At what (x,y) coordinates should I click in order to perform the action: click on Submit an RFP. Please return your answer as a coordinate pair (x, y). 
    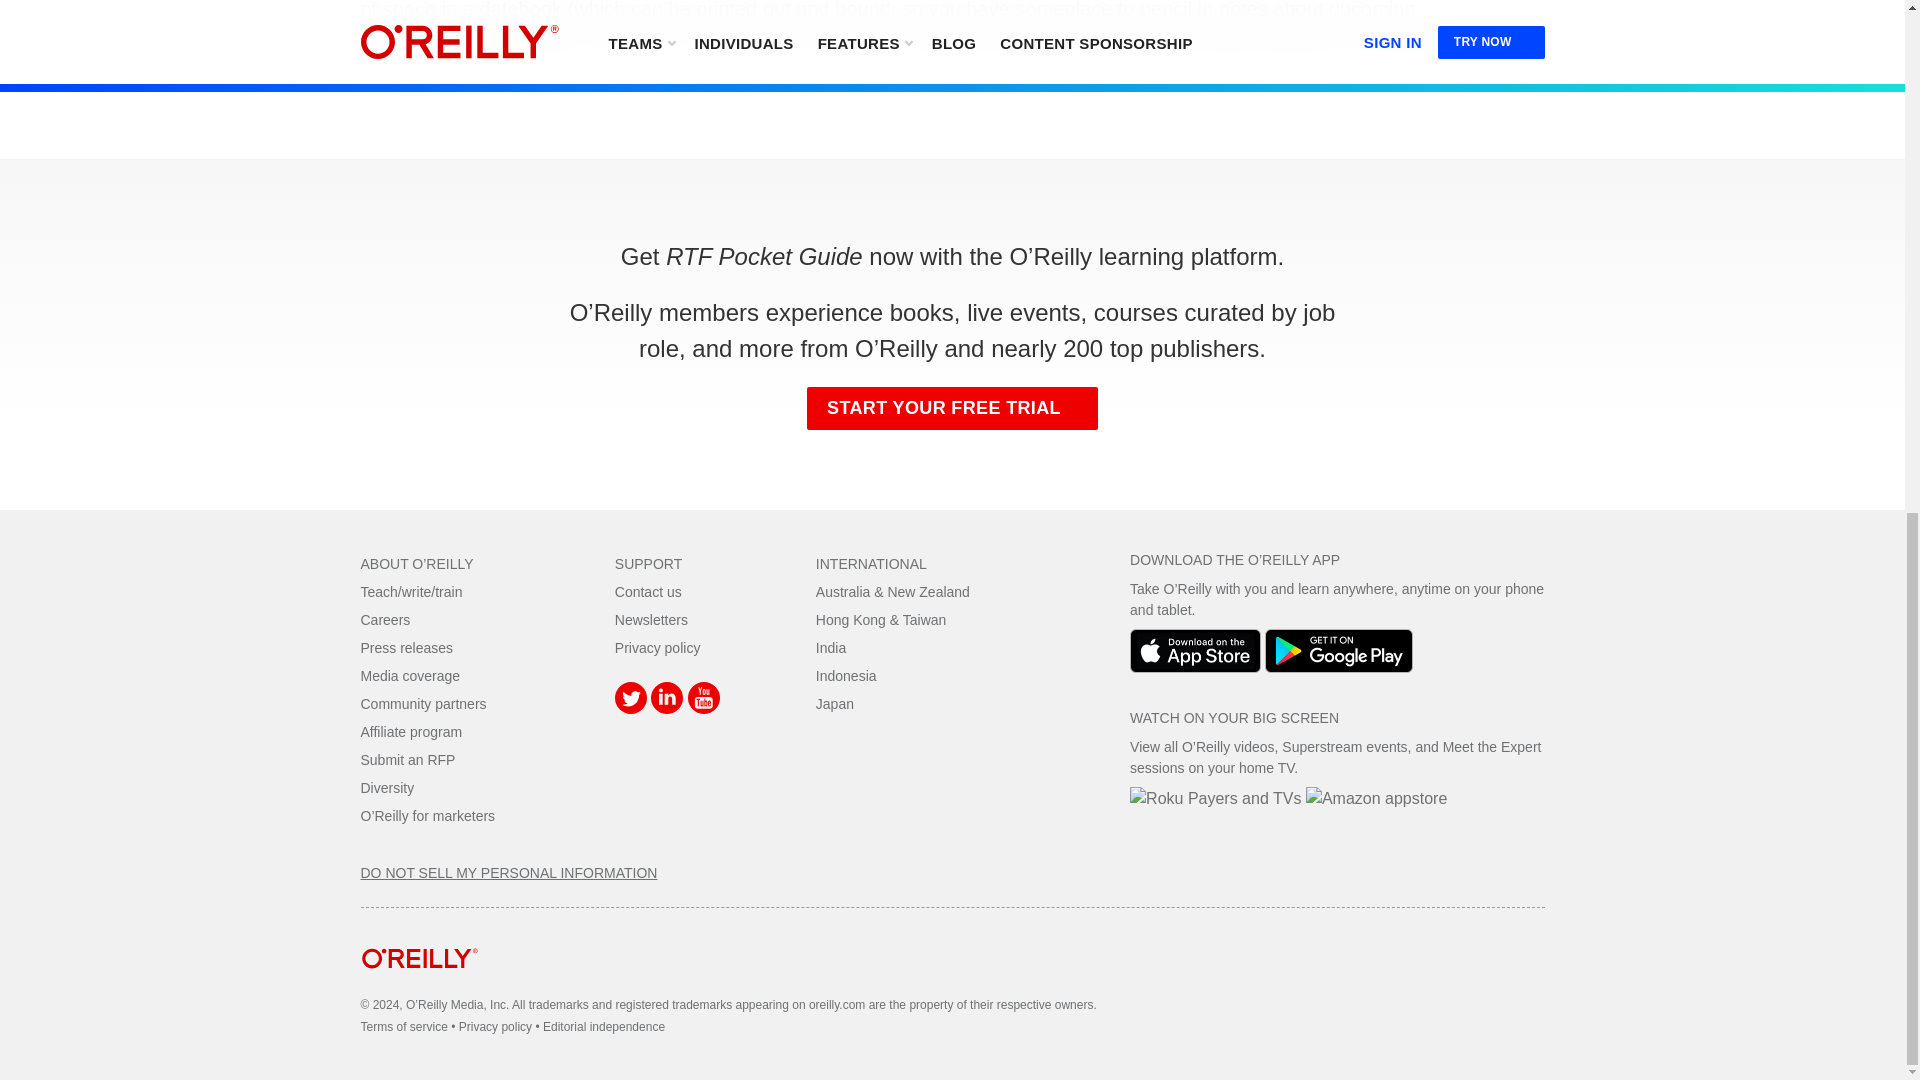
    Looking at the image, I should click on (408, 759).